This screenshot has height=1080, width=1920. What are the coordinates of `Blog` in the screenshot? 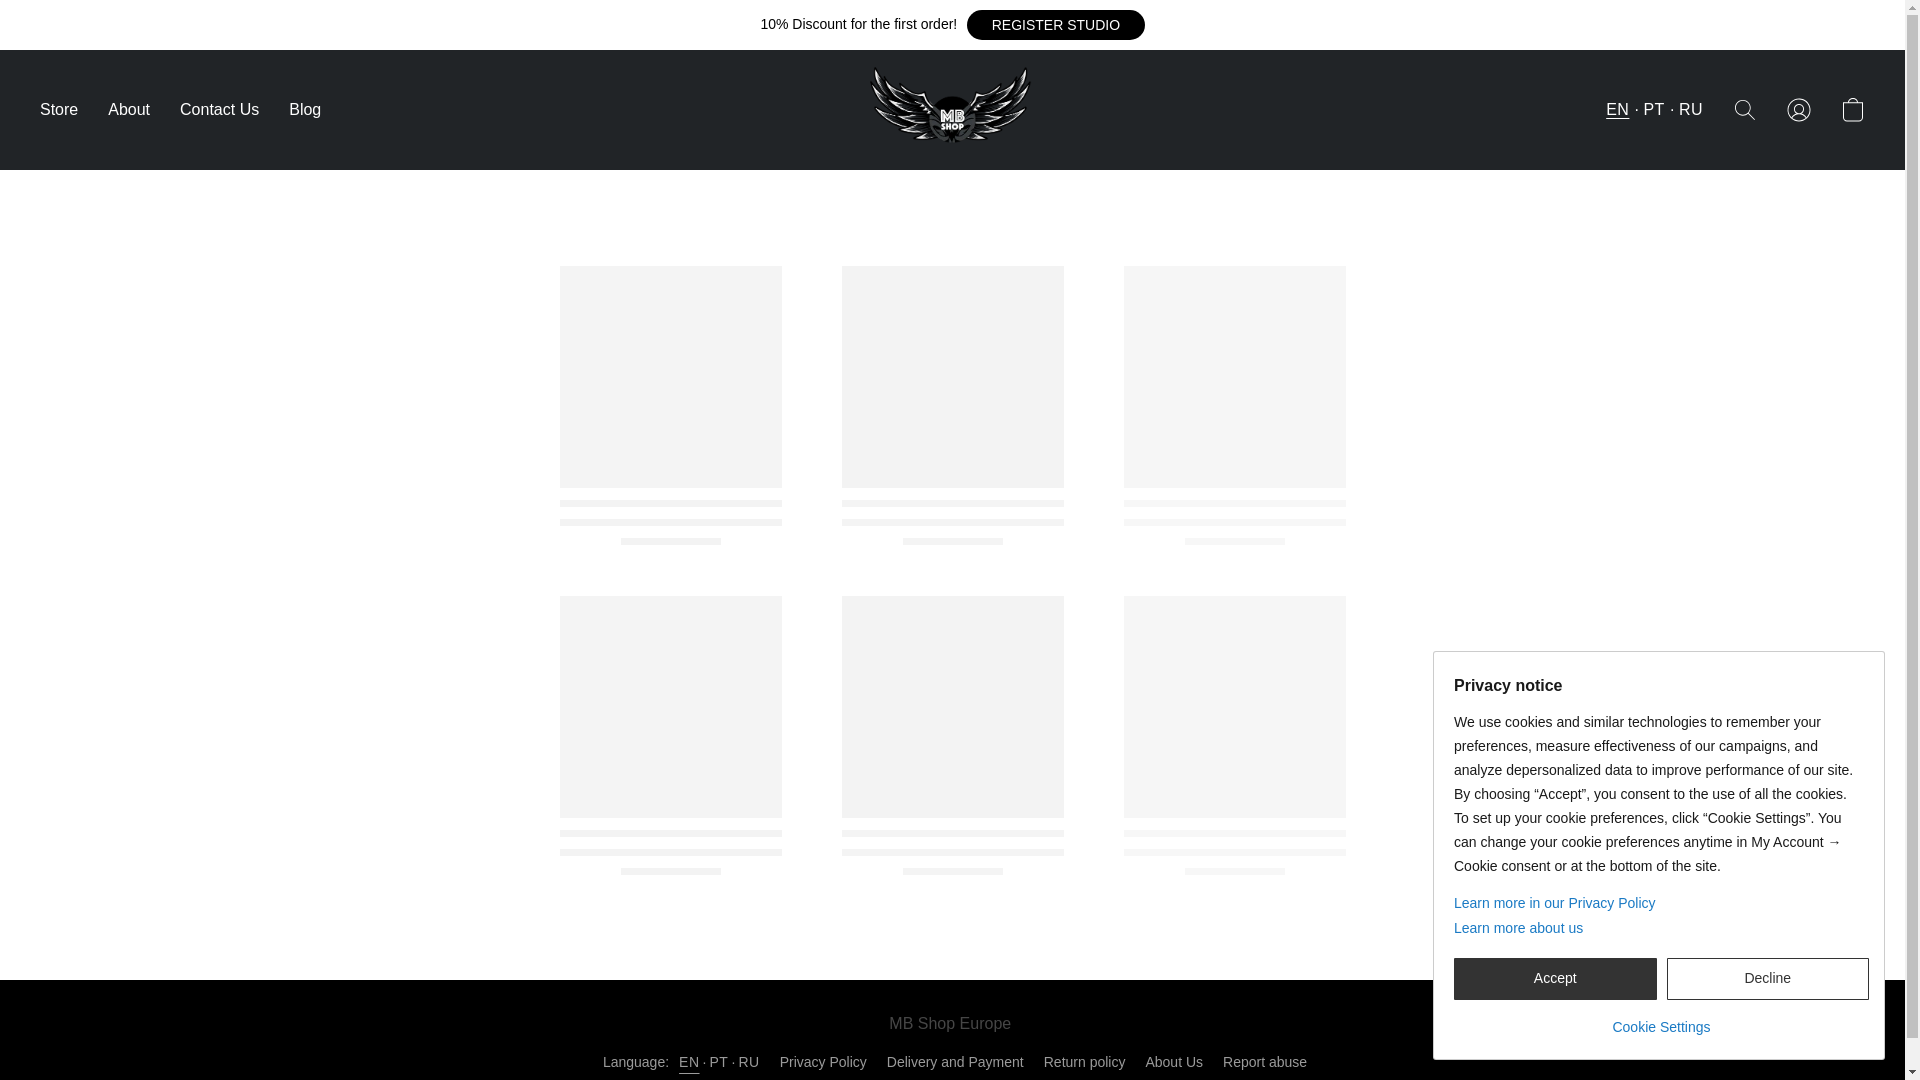 It's located at (297, 109).